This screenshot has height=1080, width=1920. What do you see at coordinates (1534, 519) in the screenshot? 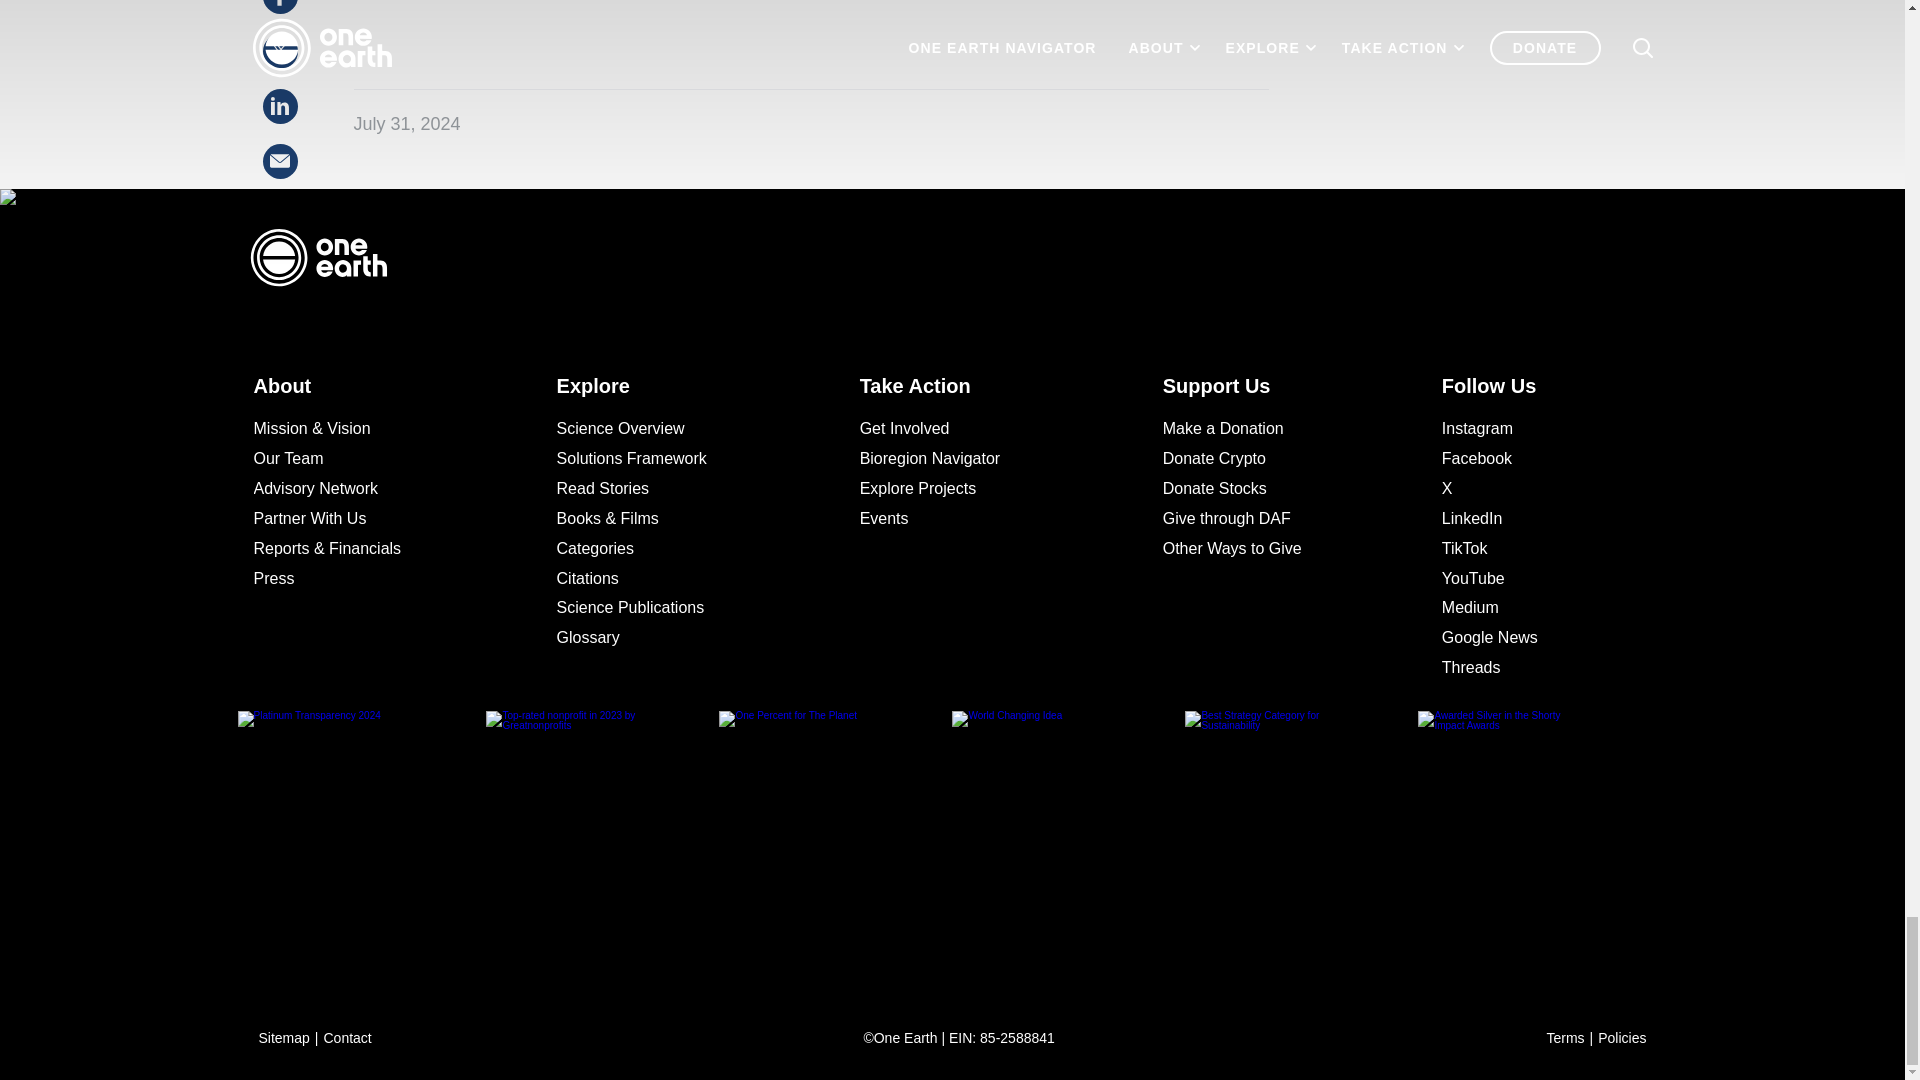
I see `Follow us on LinkedIn` at bounding box center [1534, 519].